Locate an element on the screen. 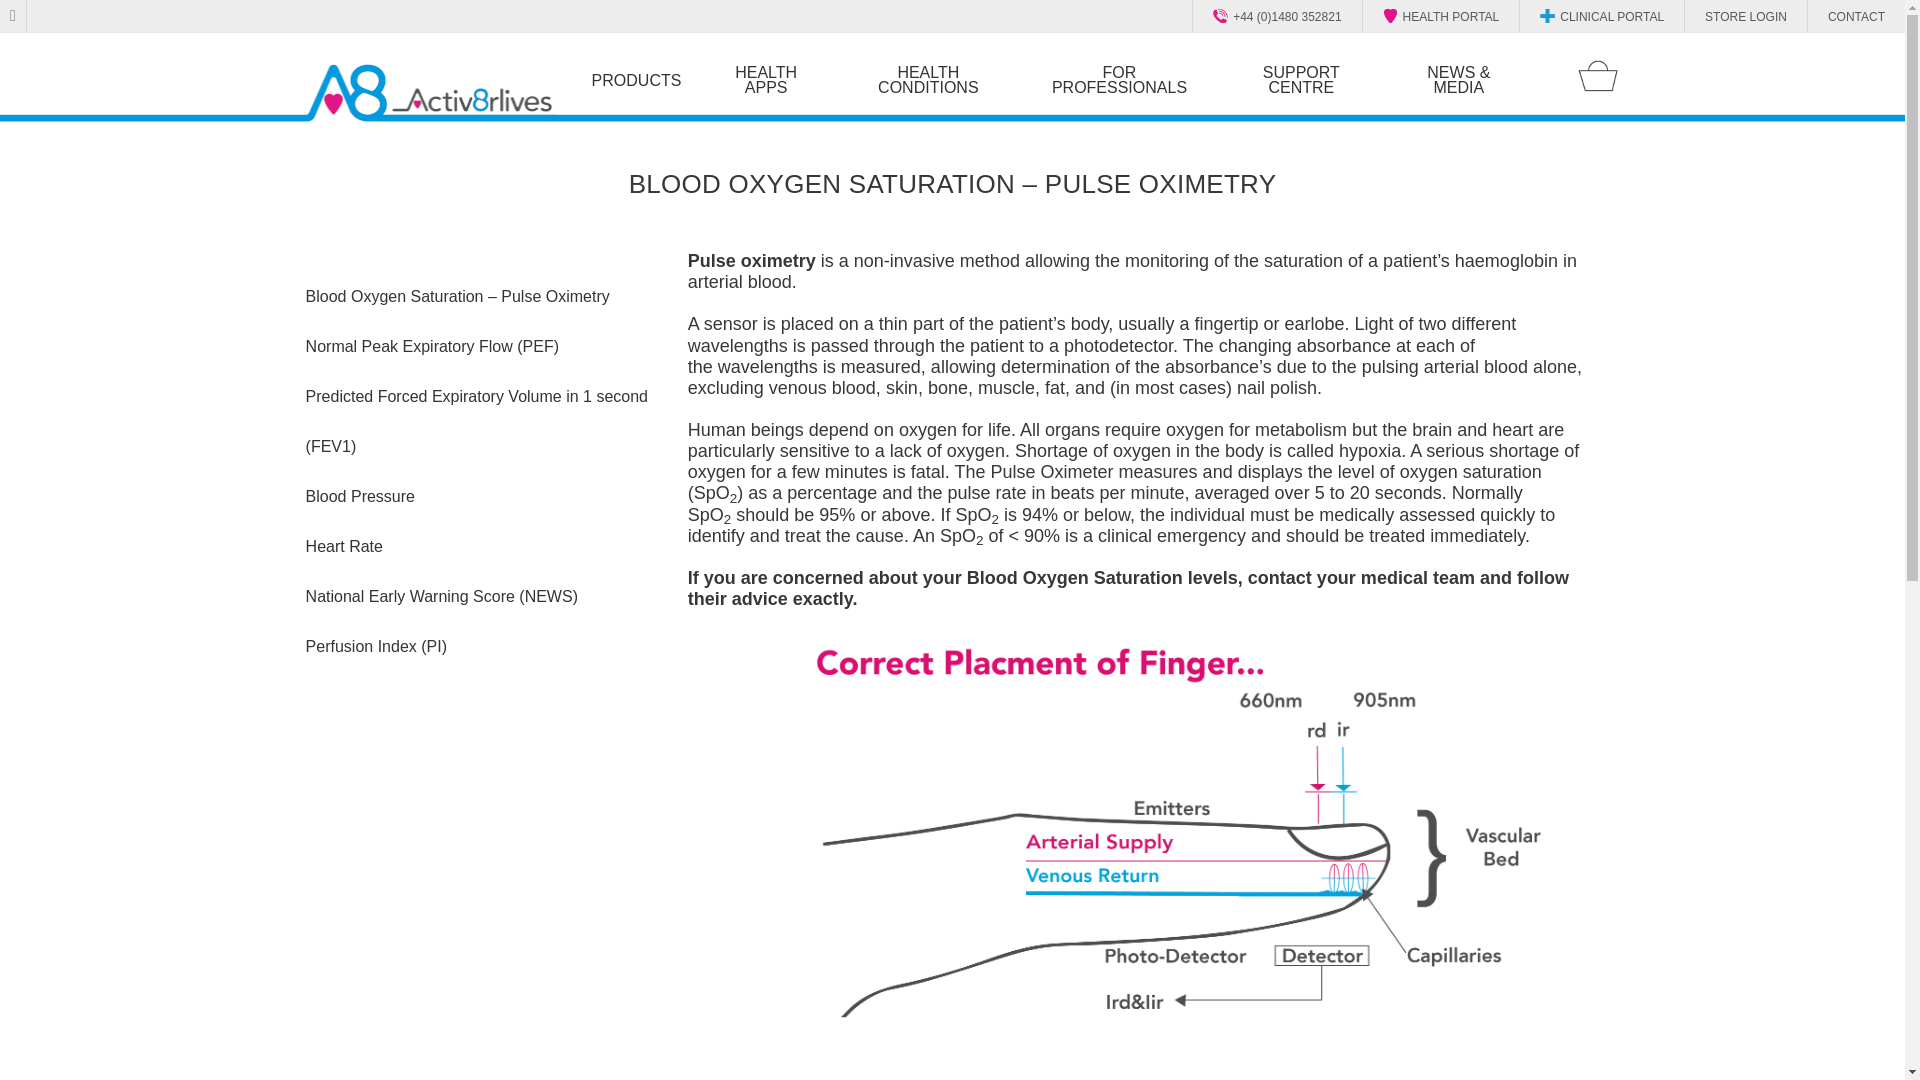  Heart Rate is located at coordinates (480, 546).